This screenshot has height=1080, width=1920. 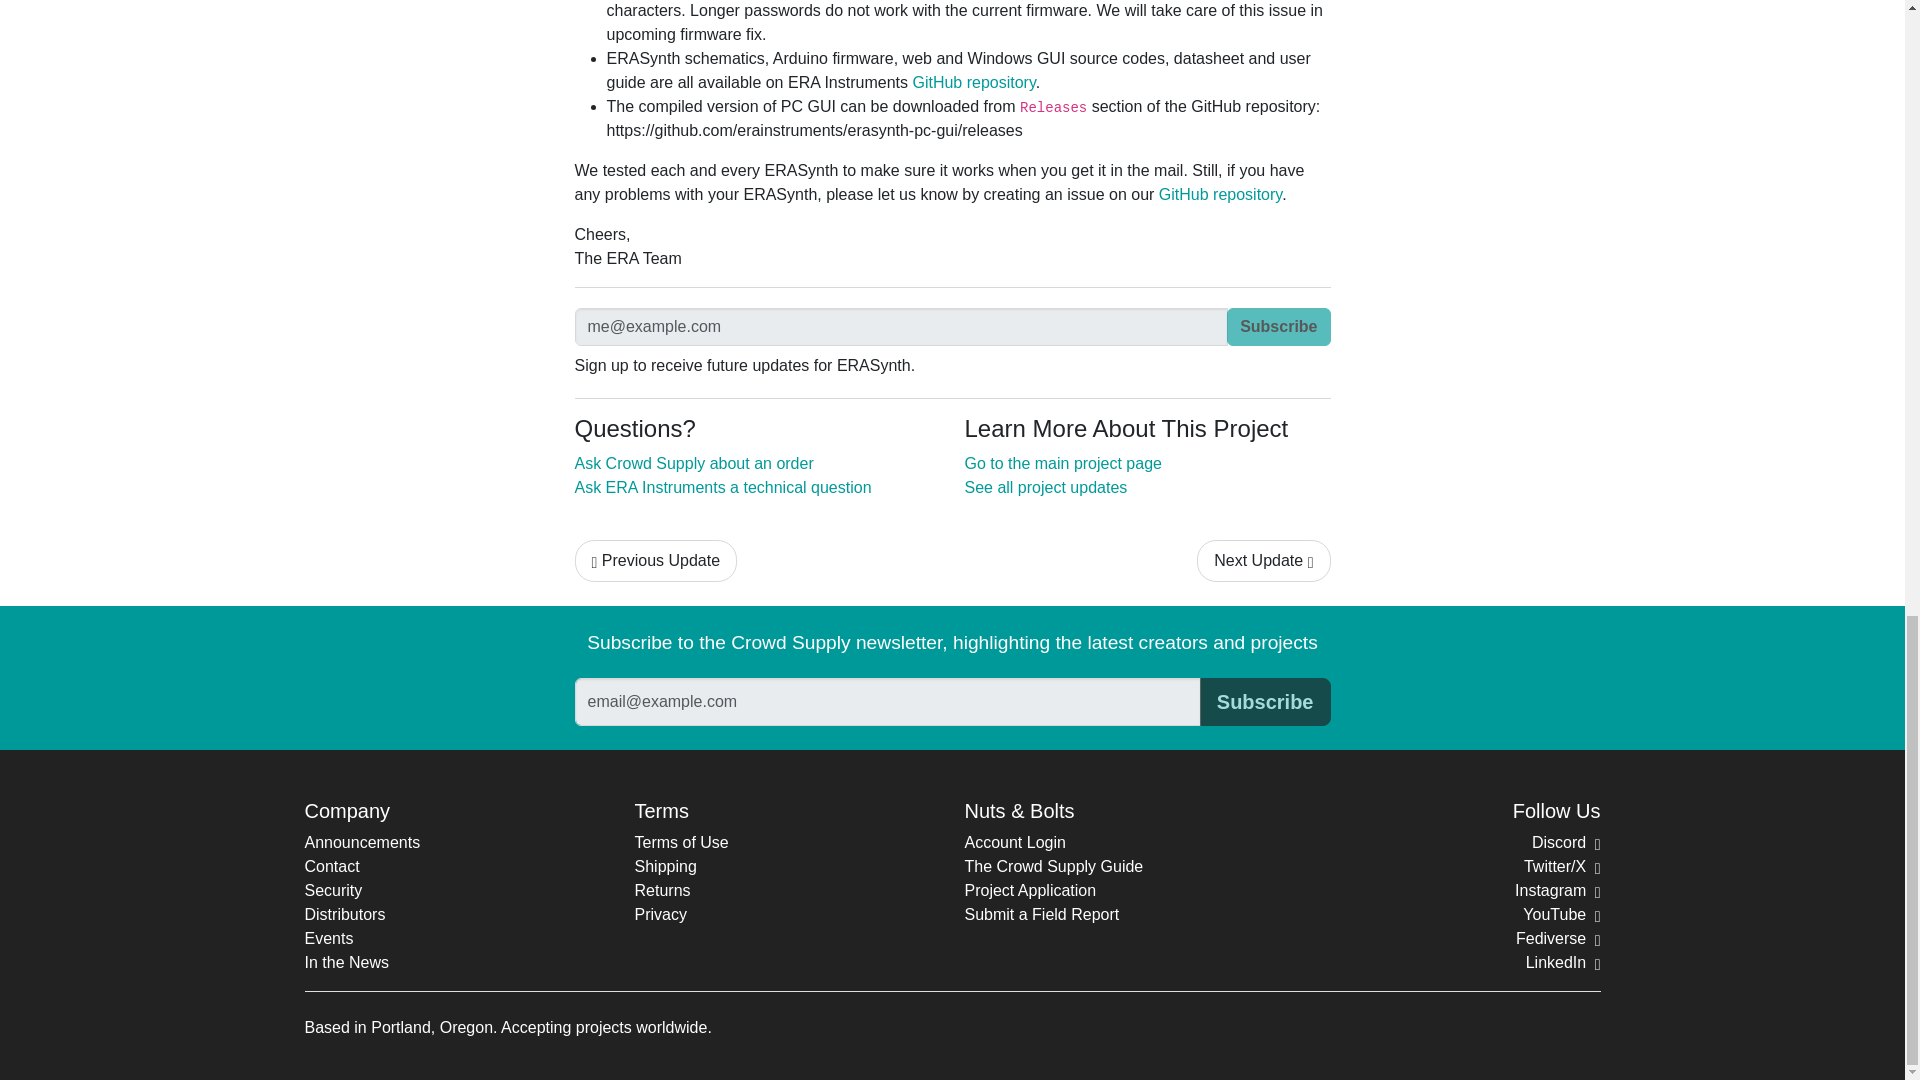 I want to click on Distributors, so click(x=344, y=914).